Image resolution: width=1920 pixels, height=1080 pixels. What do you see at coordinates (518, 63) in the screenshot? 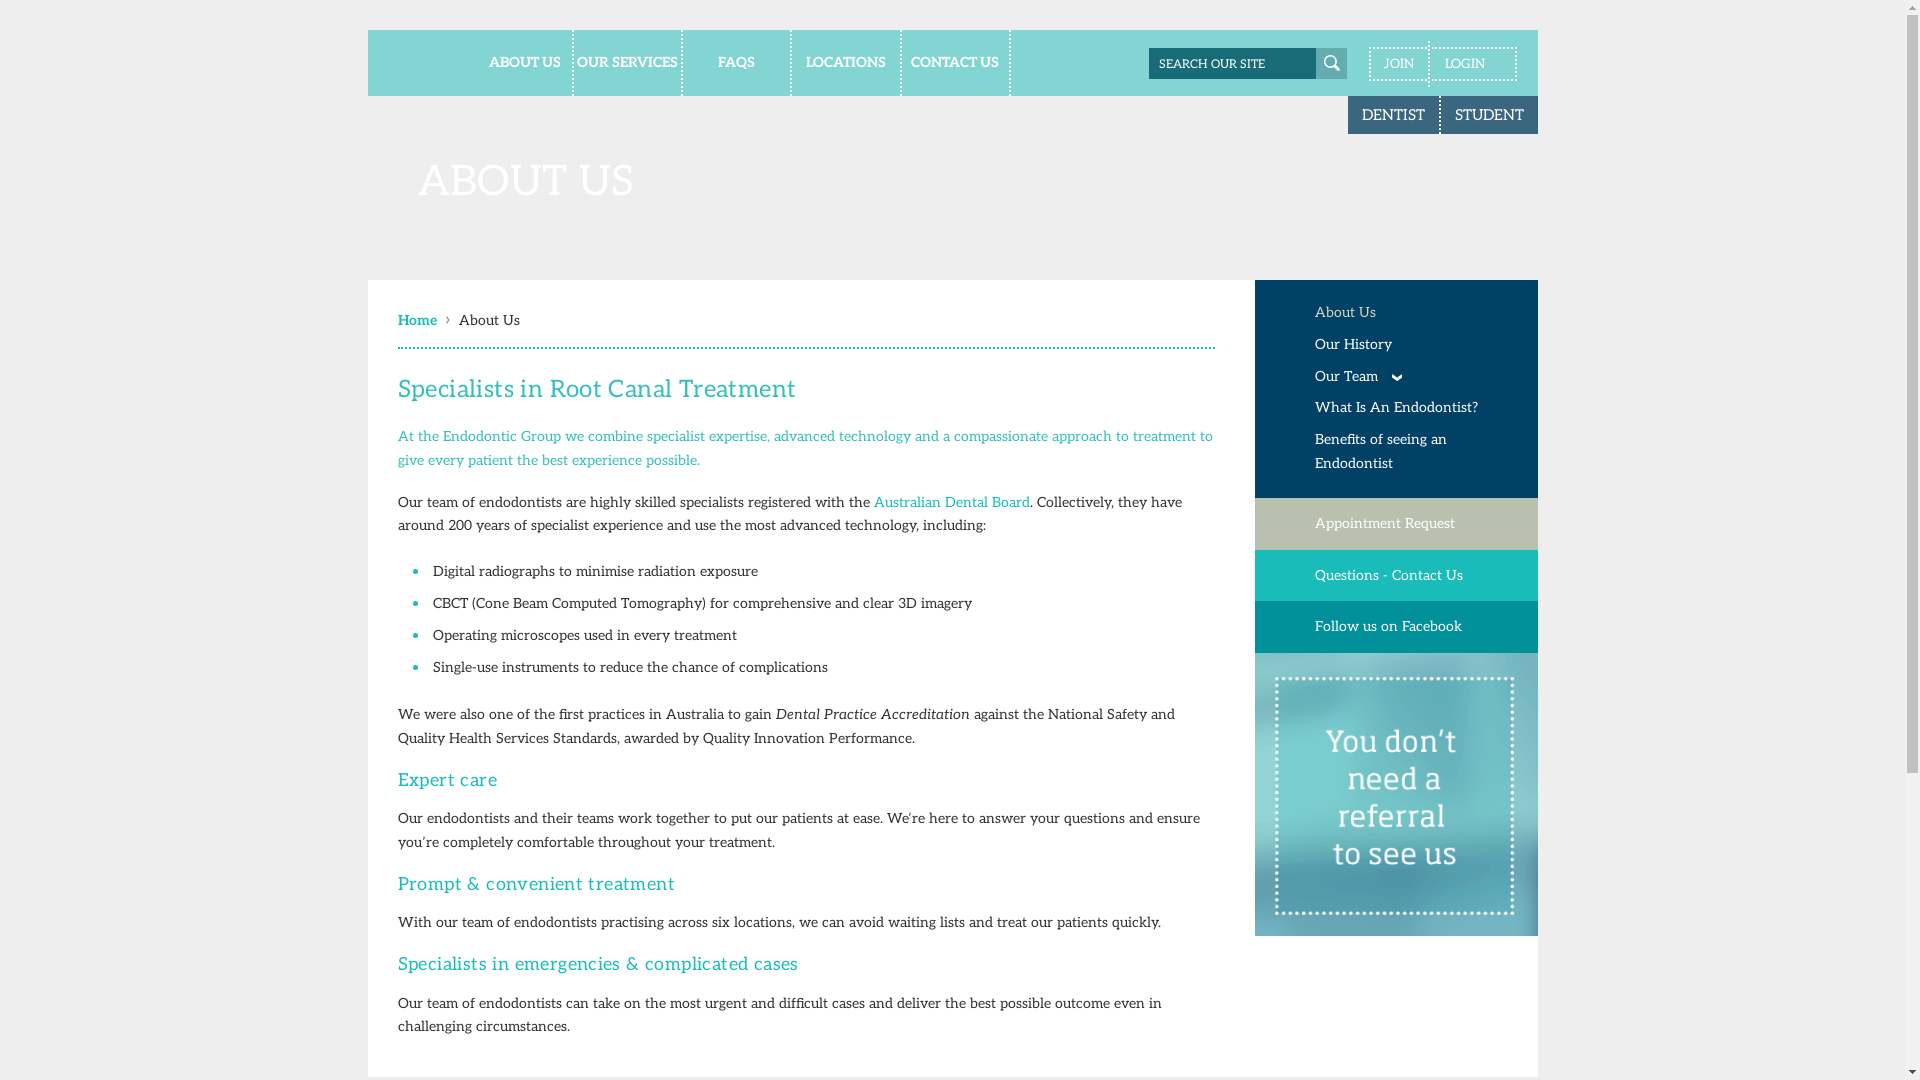
I see `ABOUT US` at bounding box center [518, 63].